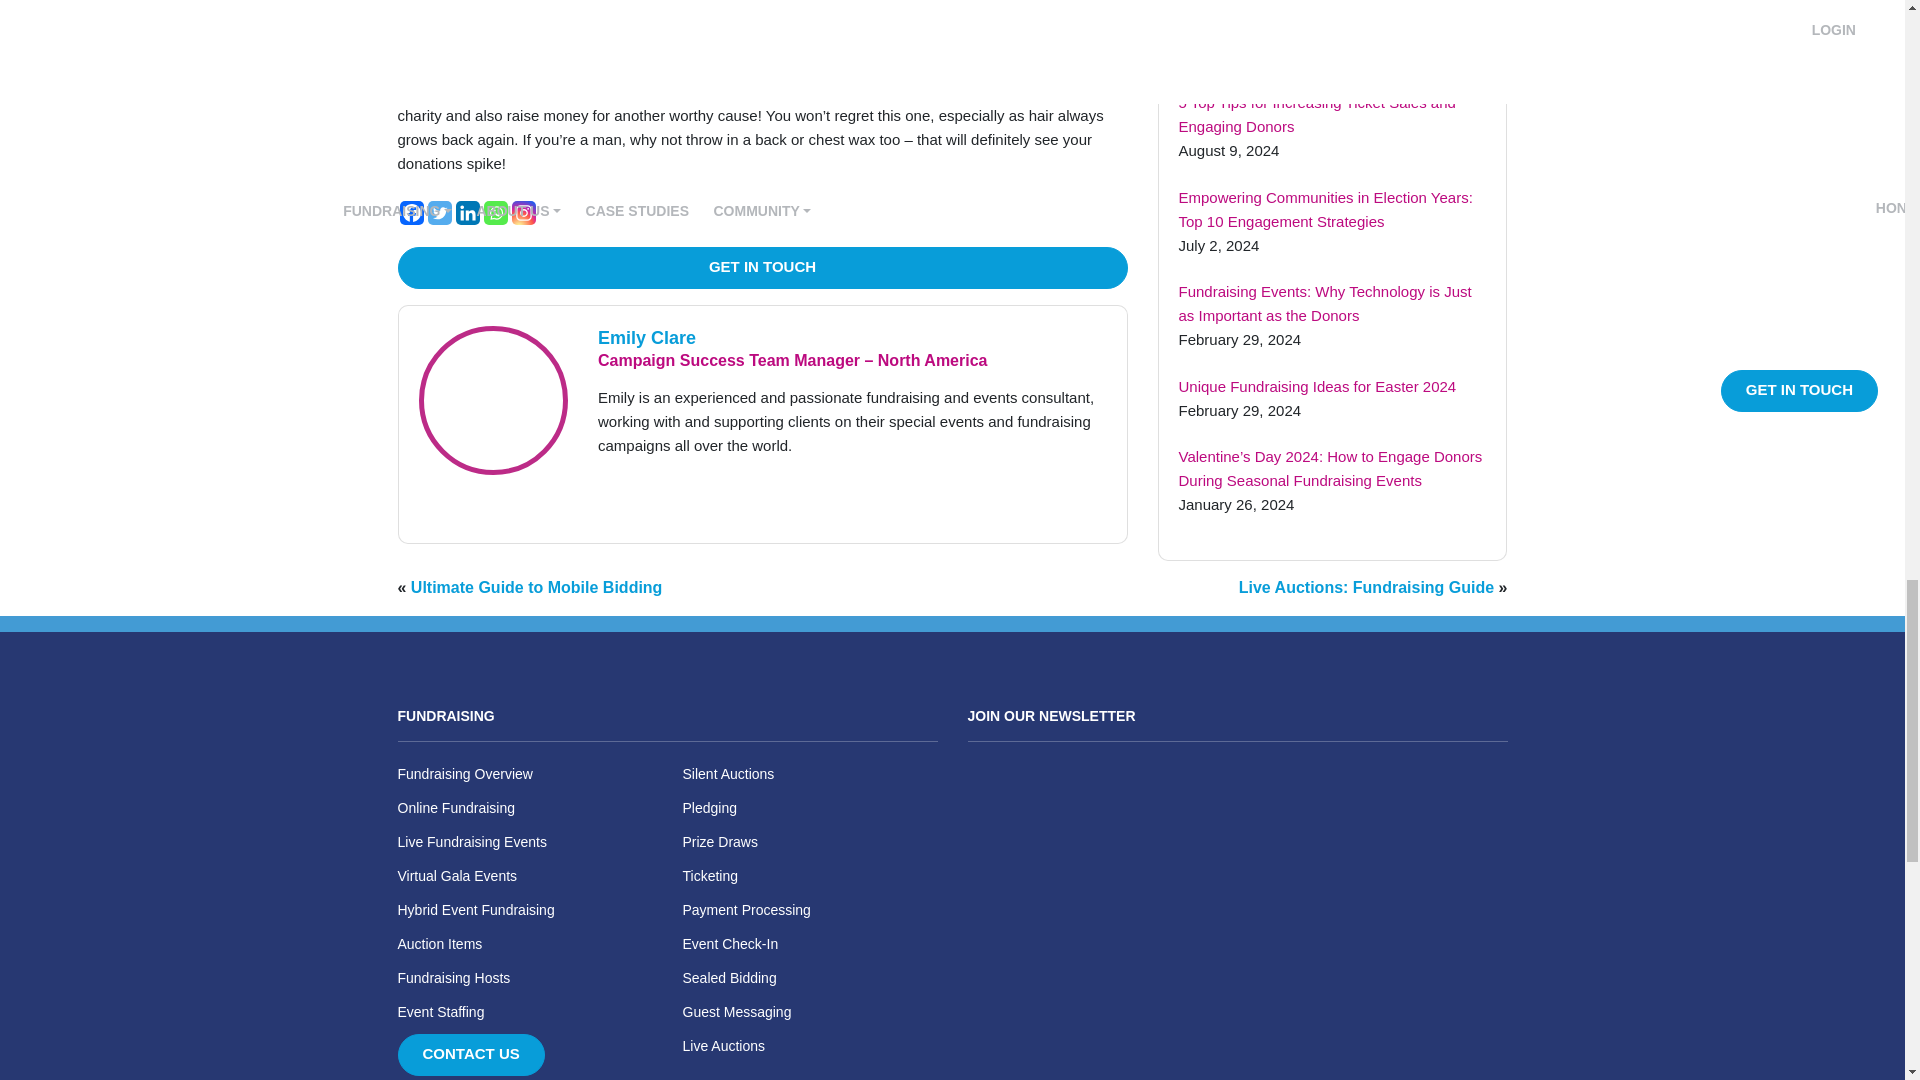  I want to click on Twitter, so click(440, 212).